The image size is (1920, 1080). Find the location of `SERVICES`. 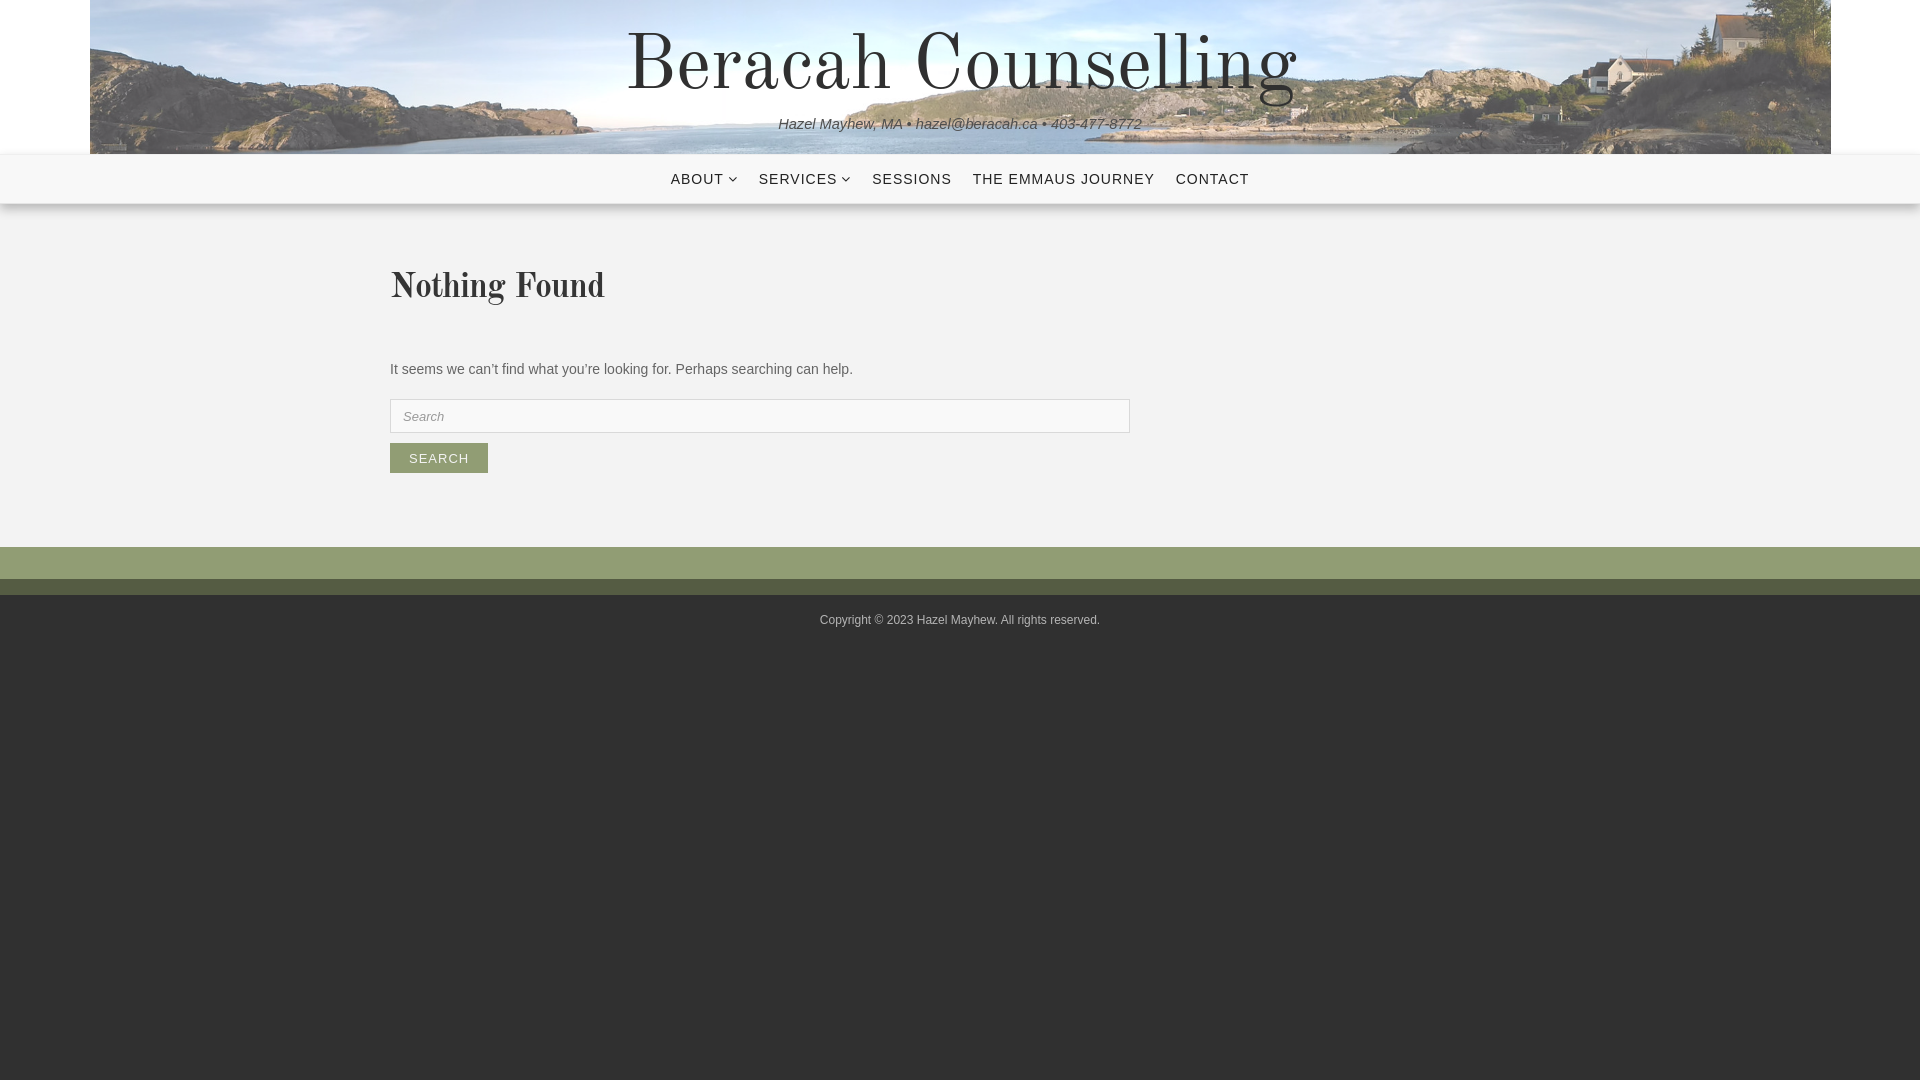

SERVICES is located at coordinates (806, 179).